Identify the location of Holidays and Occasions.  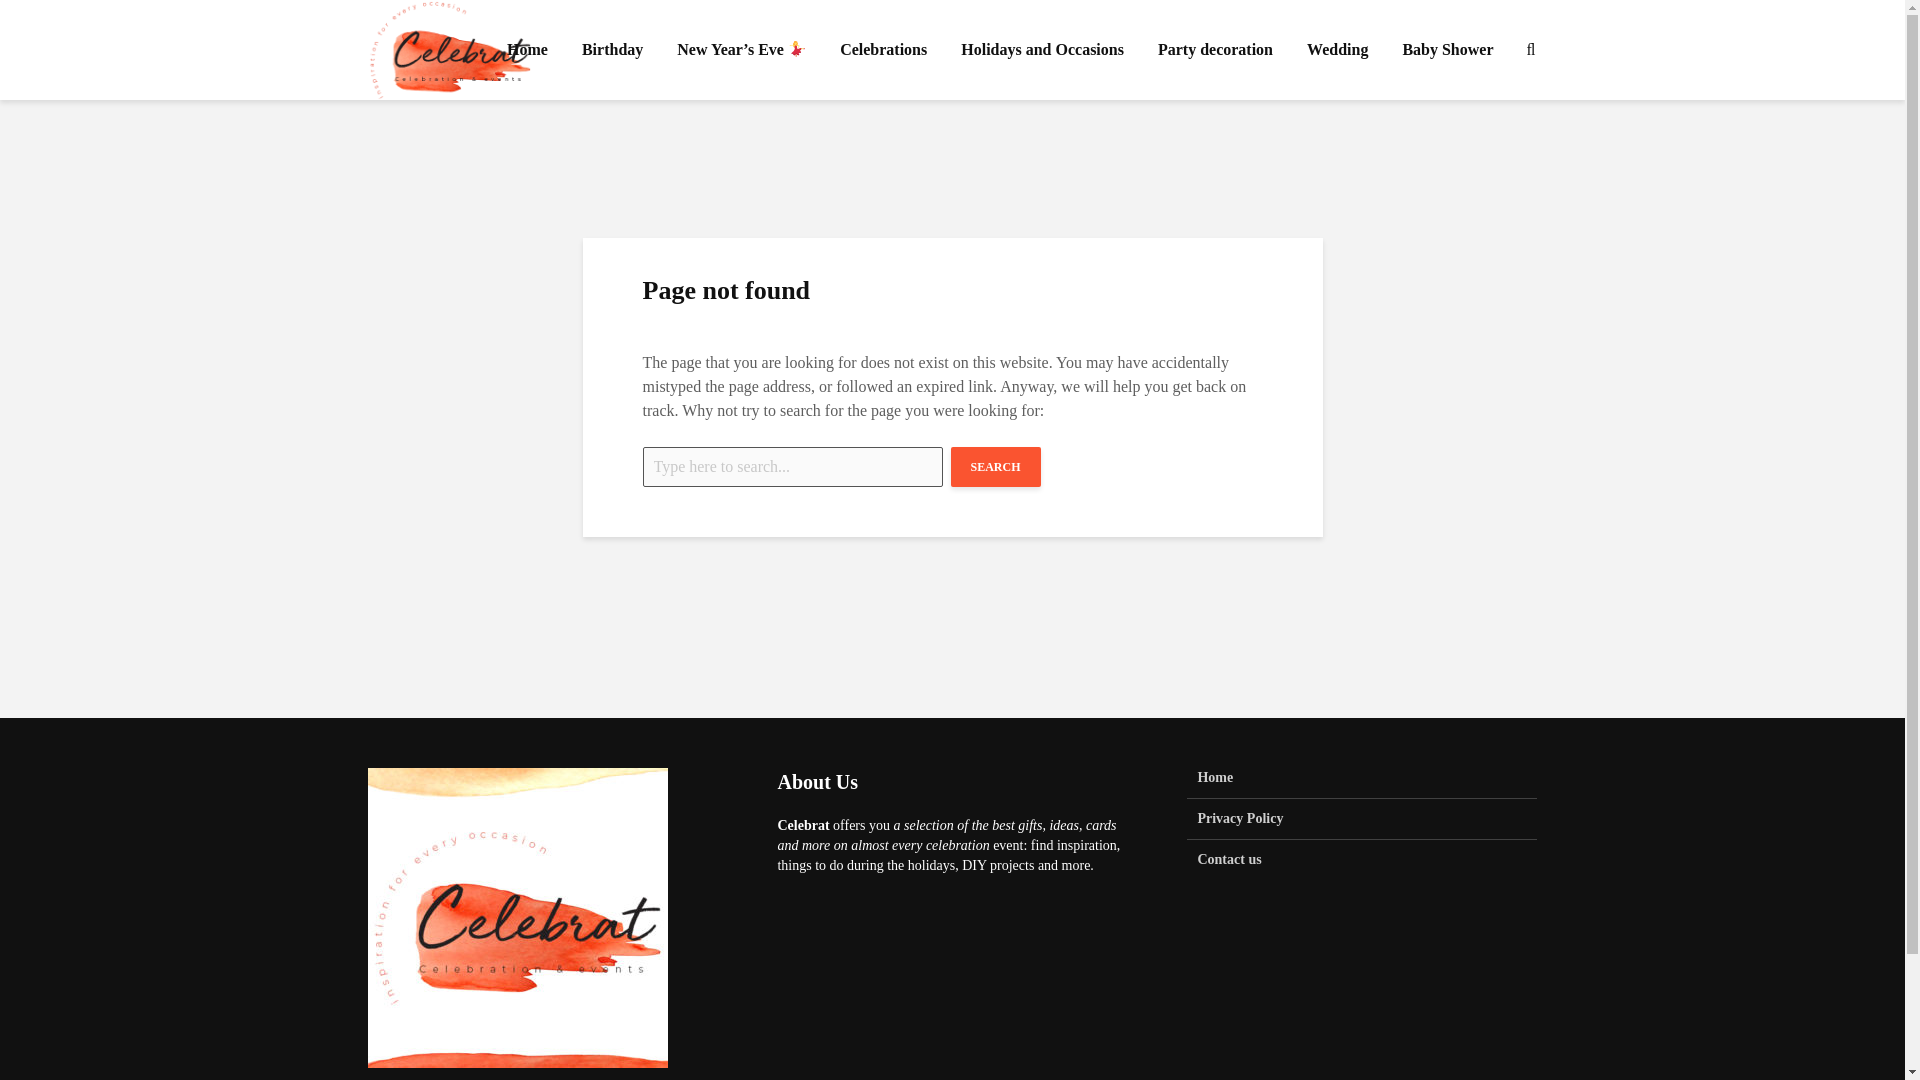
(1042, 50).